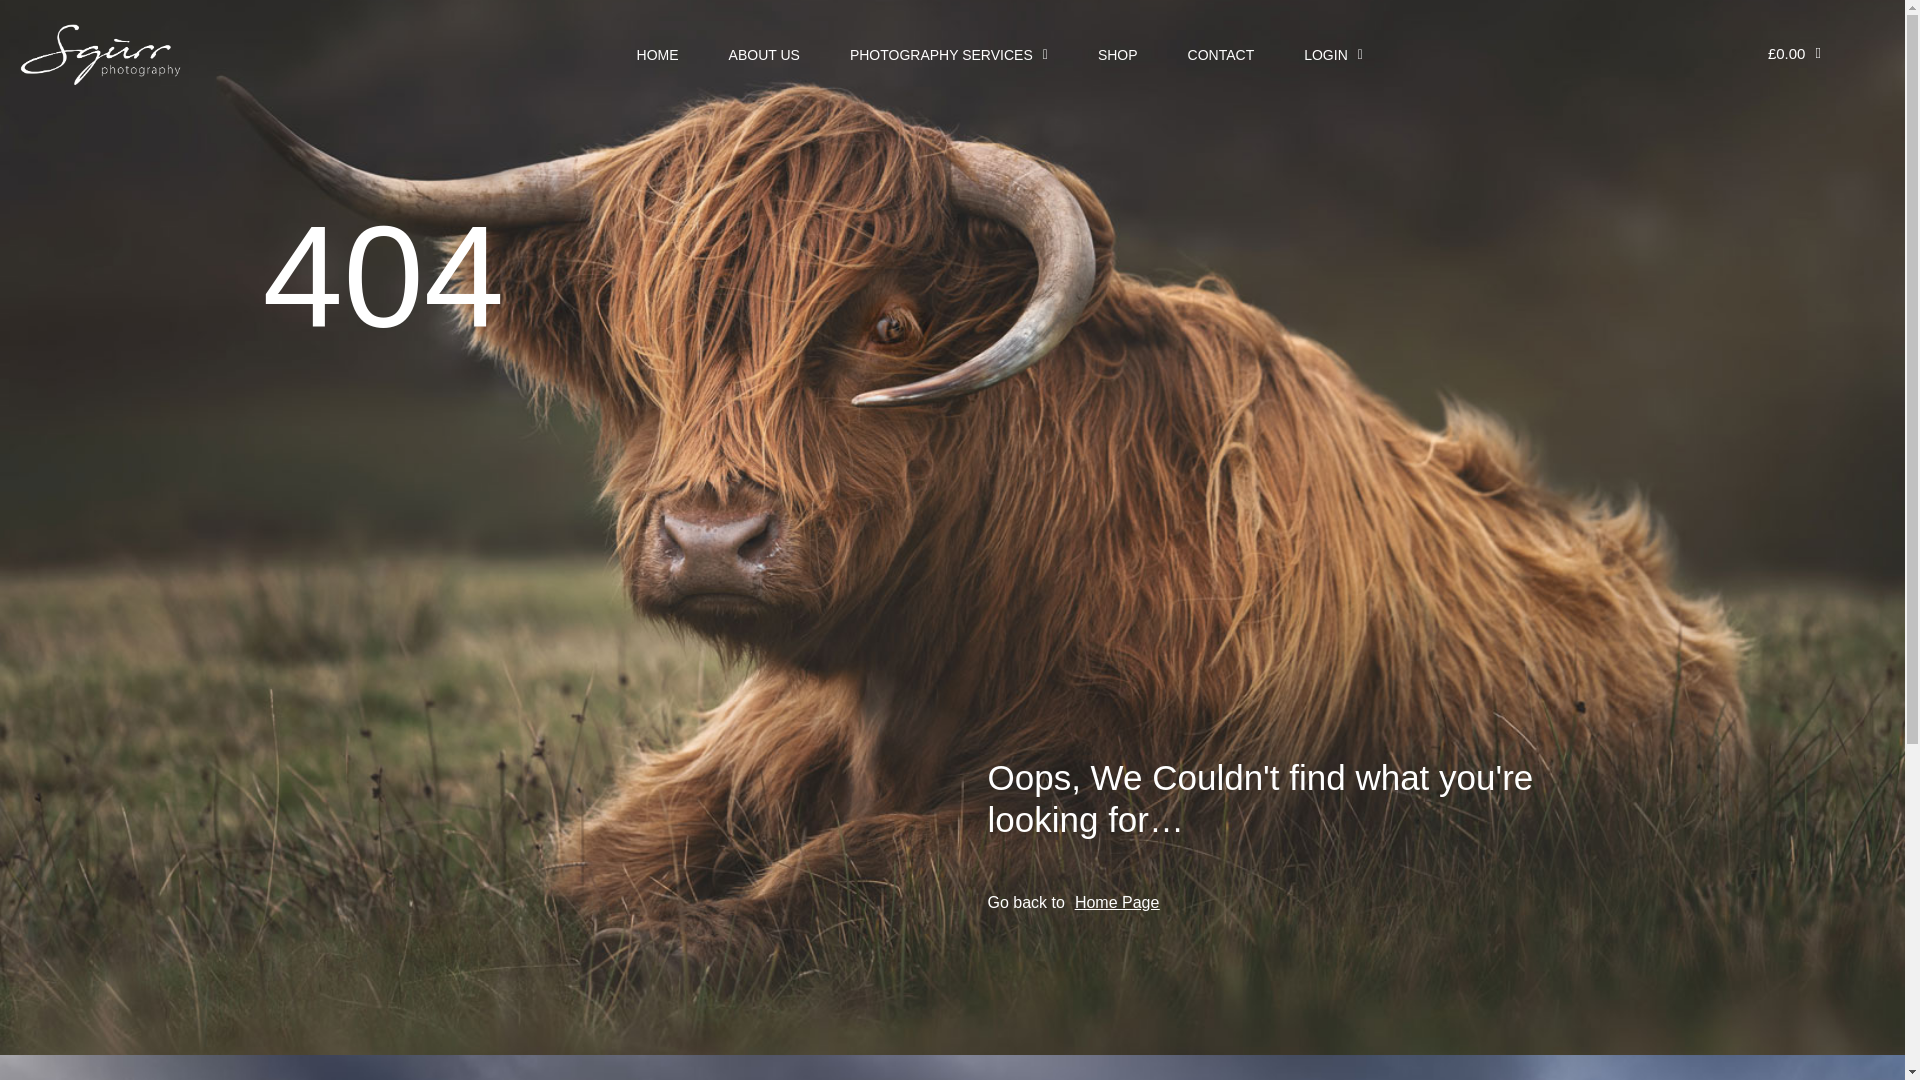 Image resolution: width=1920 pixels, height=1080 pixels. I want to click on ABOUT US, so click(764, 16).